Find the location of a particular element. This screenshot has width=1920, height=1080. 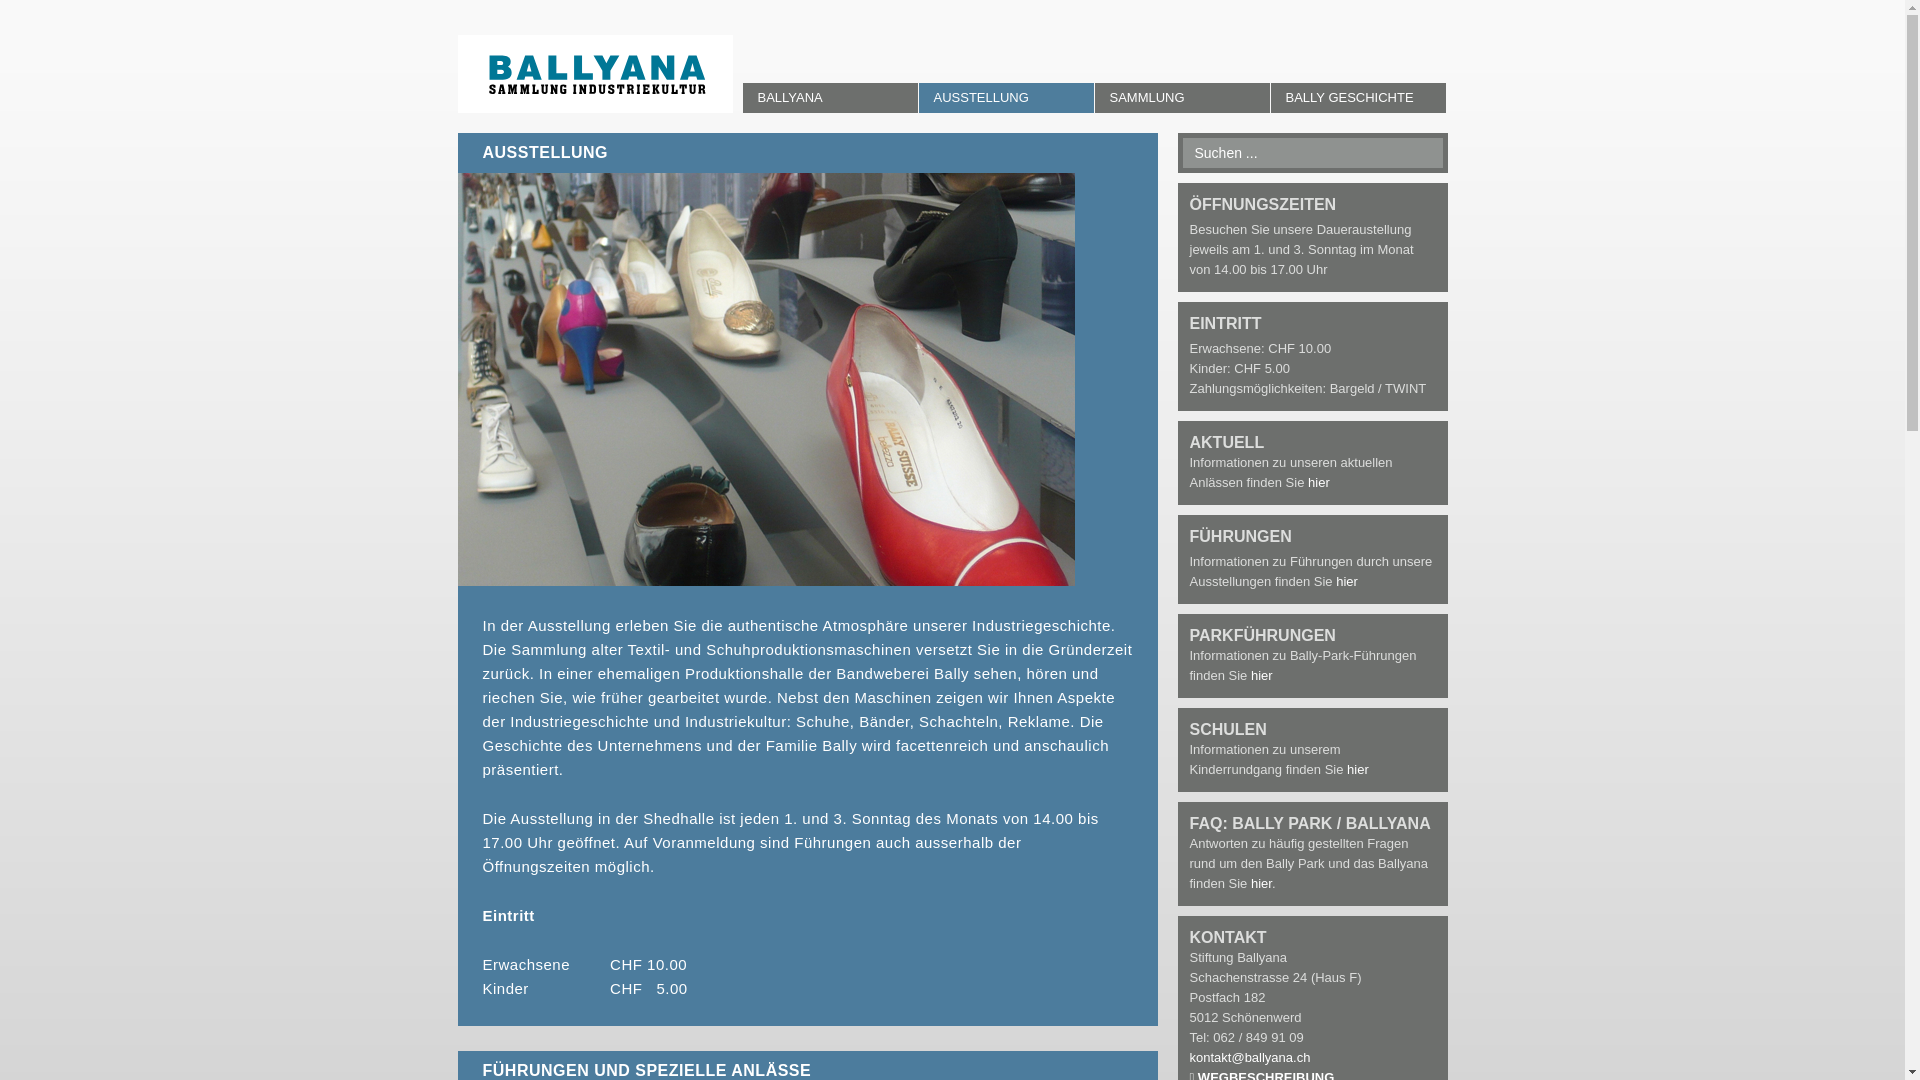

hier is located at coordinates (1262, 676).